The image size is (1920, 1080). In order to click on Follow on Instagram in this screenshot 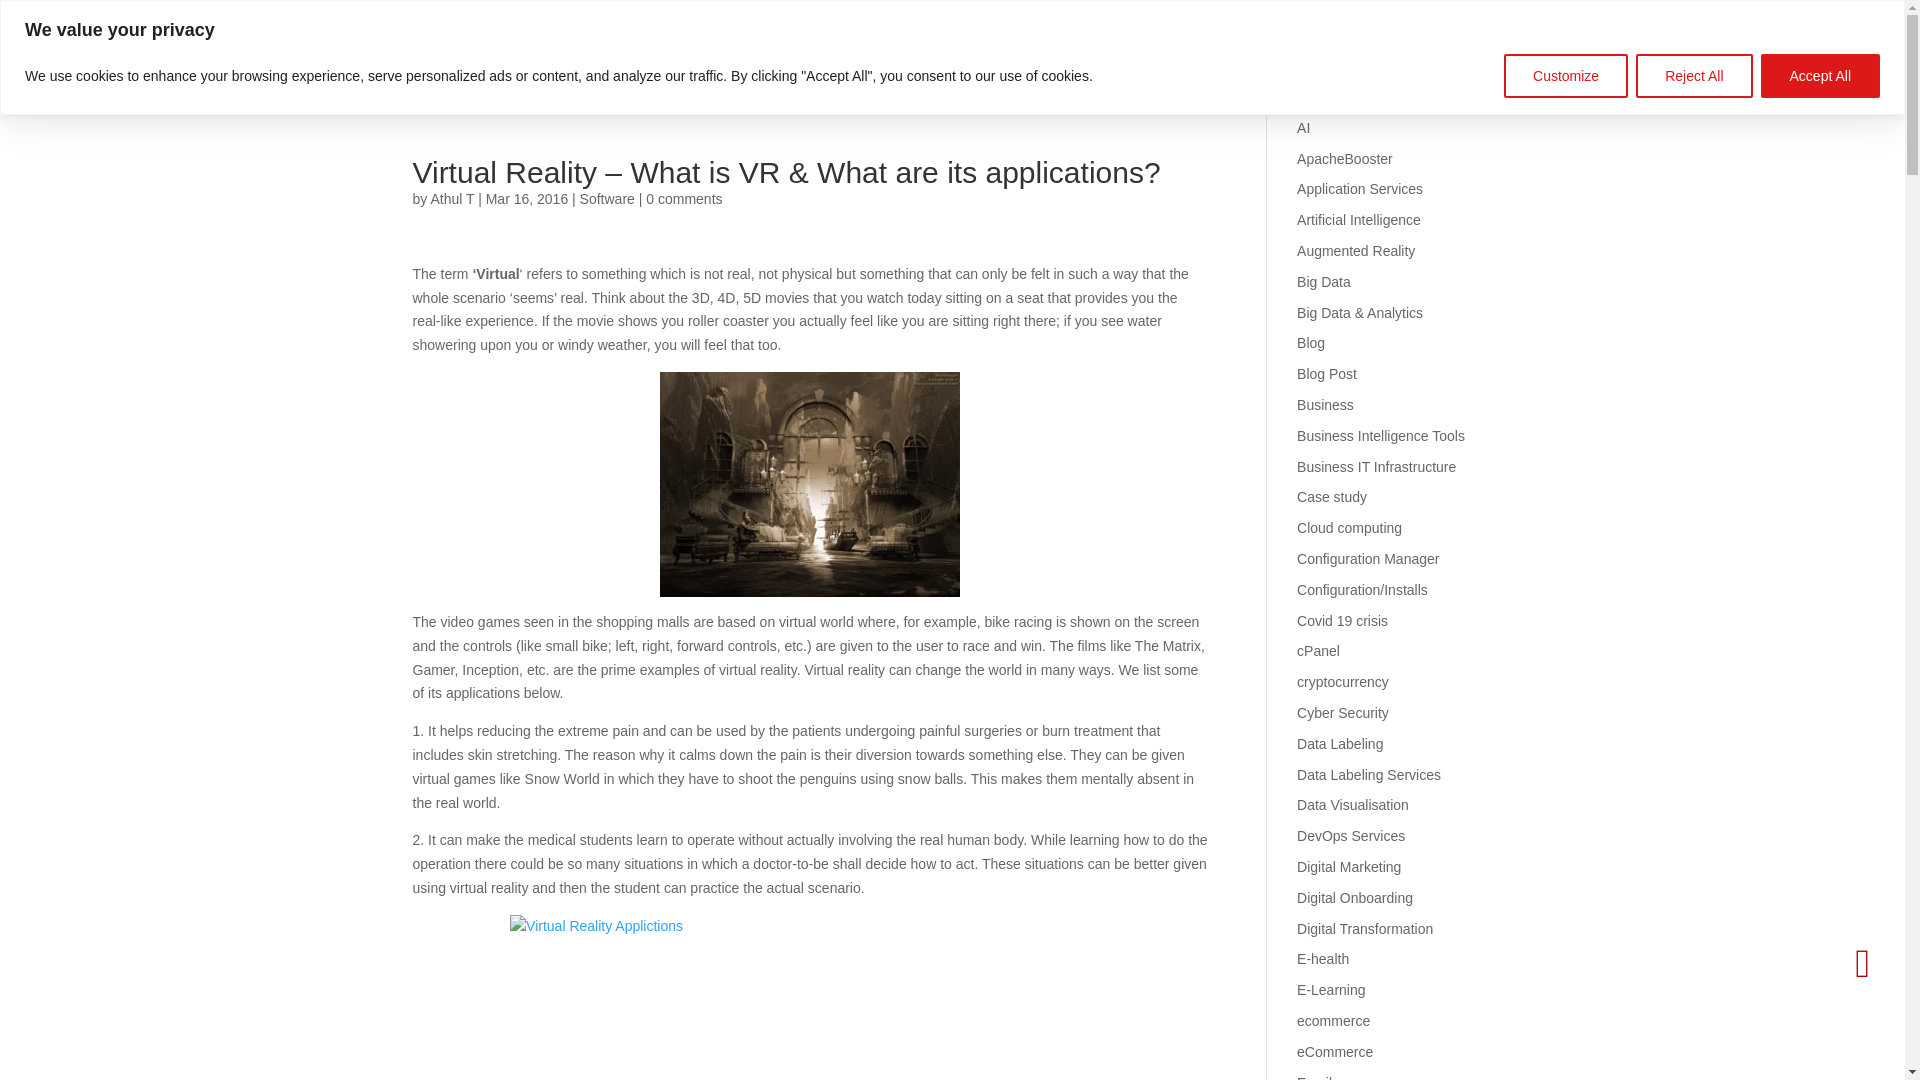, I will do `click(1768, 14)`.